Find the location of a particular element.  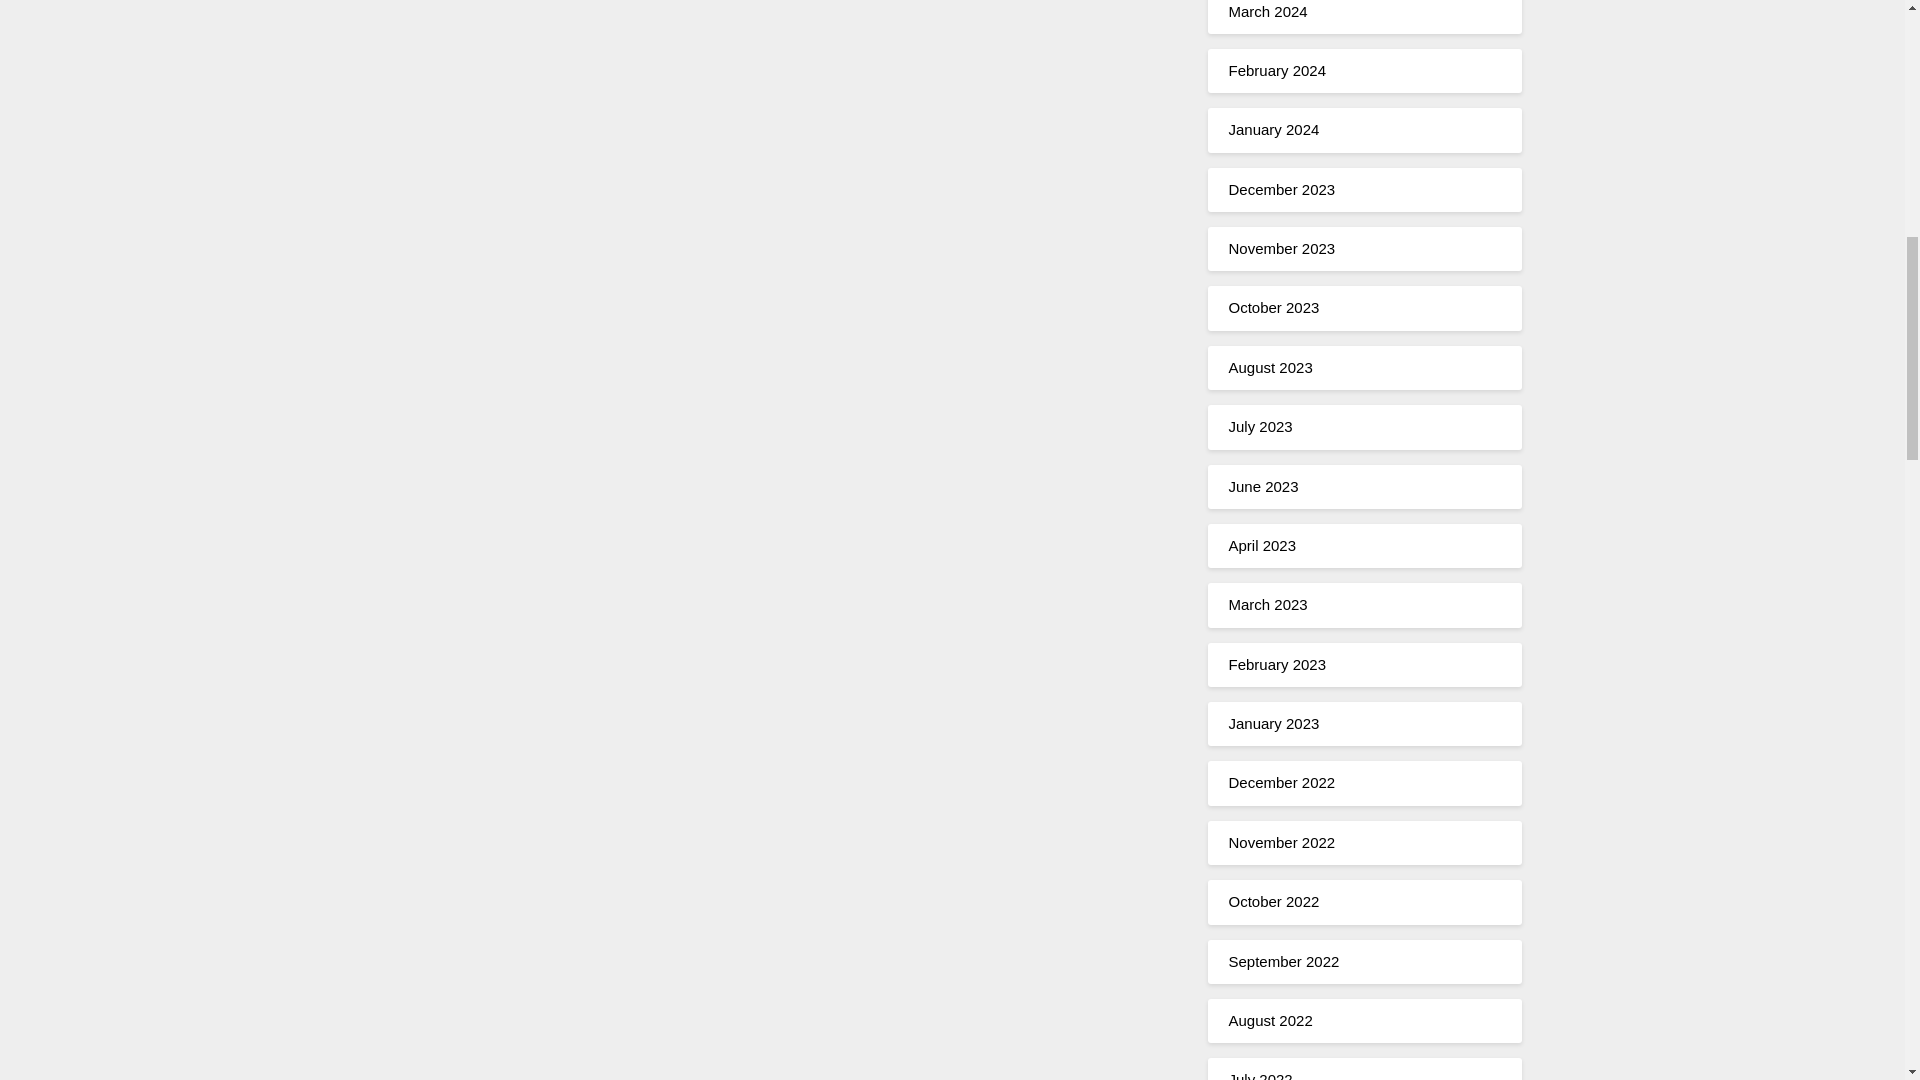

March 2023 is located at coordinates (1268, 604).